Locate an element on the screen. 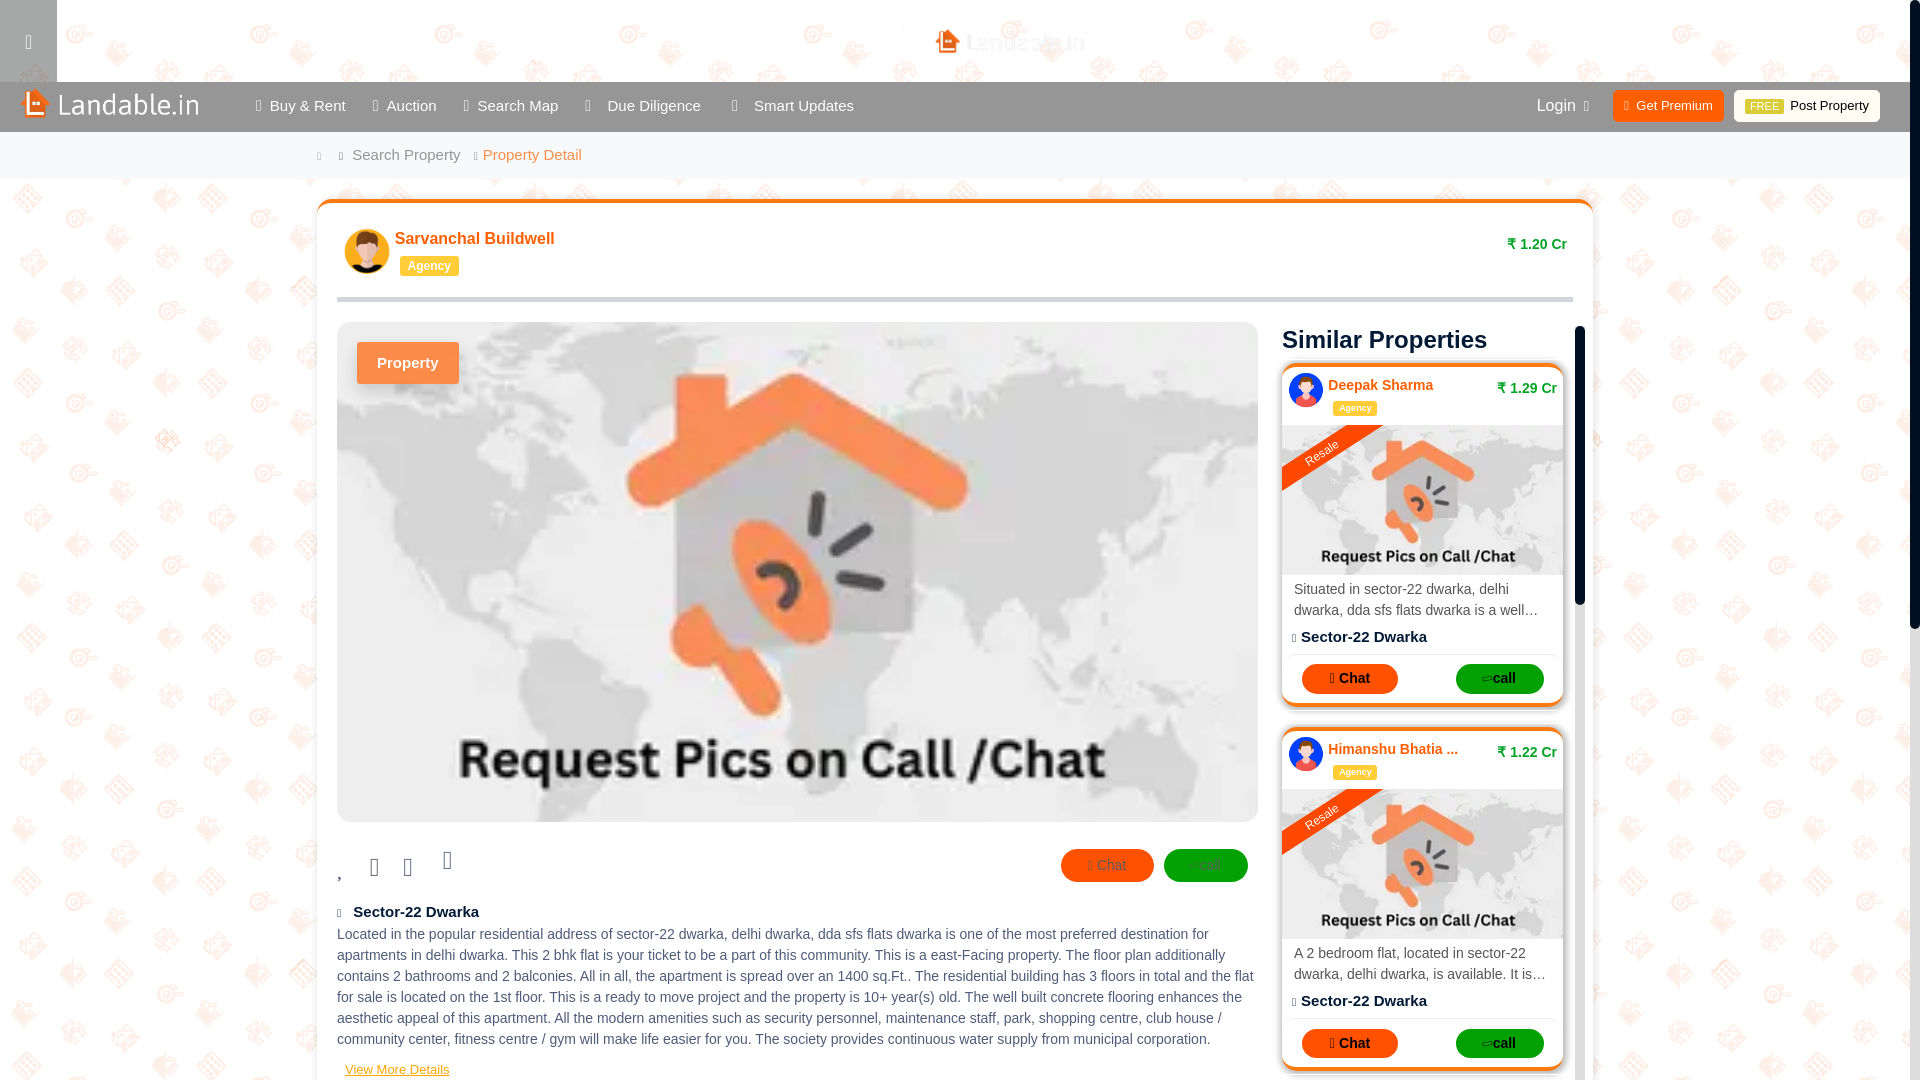 This screenshot has height=1080, width=1920. Login is located at coordinates (83, 24).